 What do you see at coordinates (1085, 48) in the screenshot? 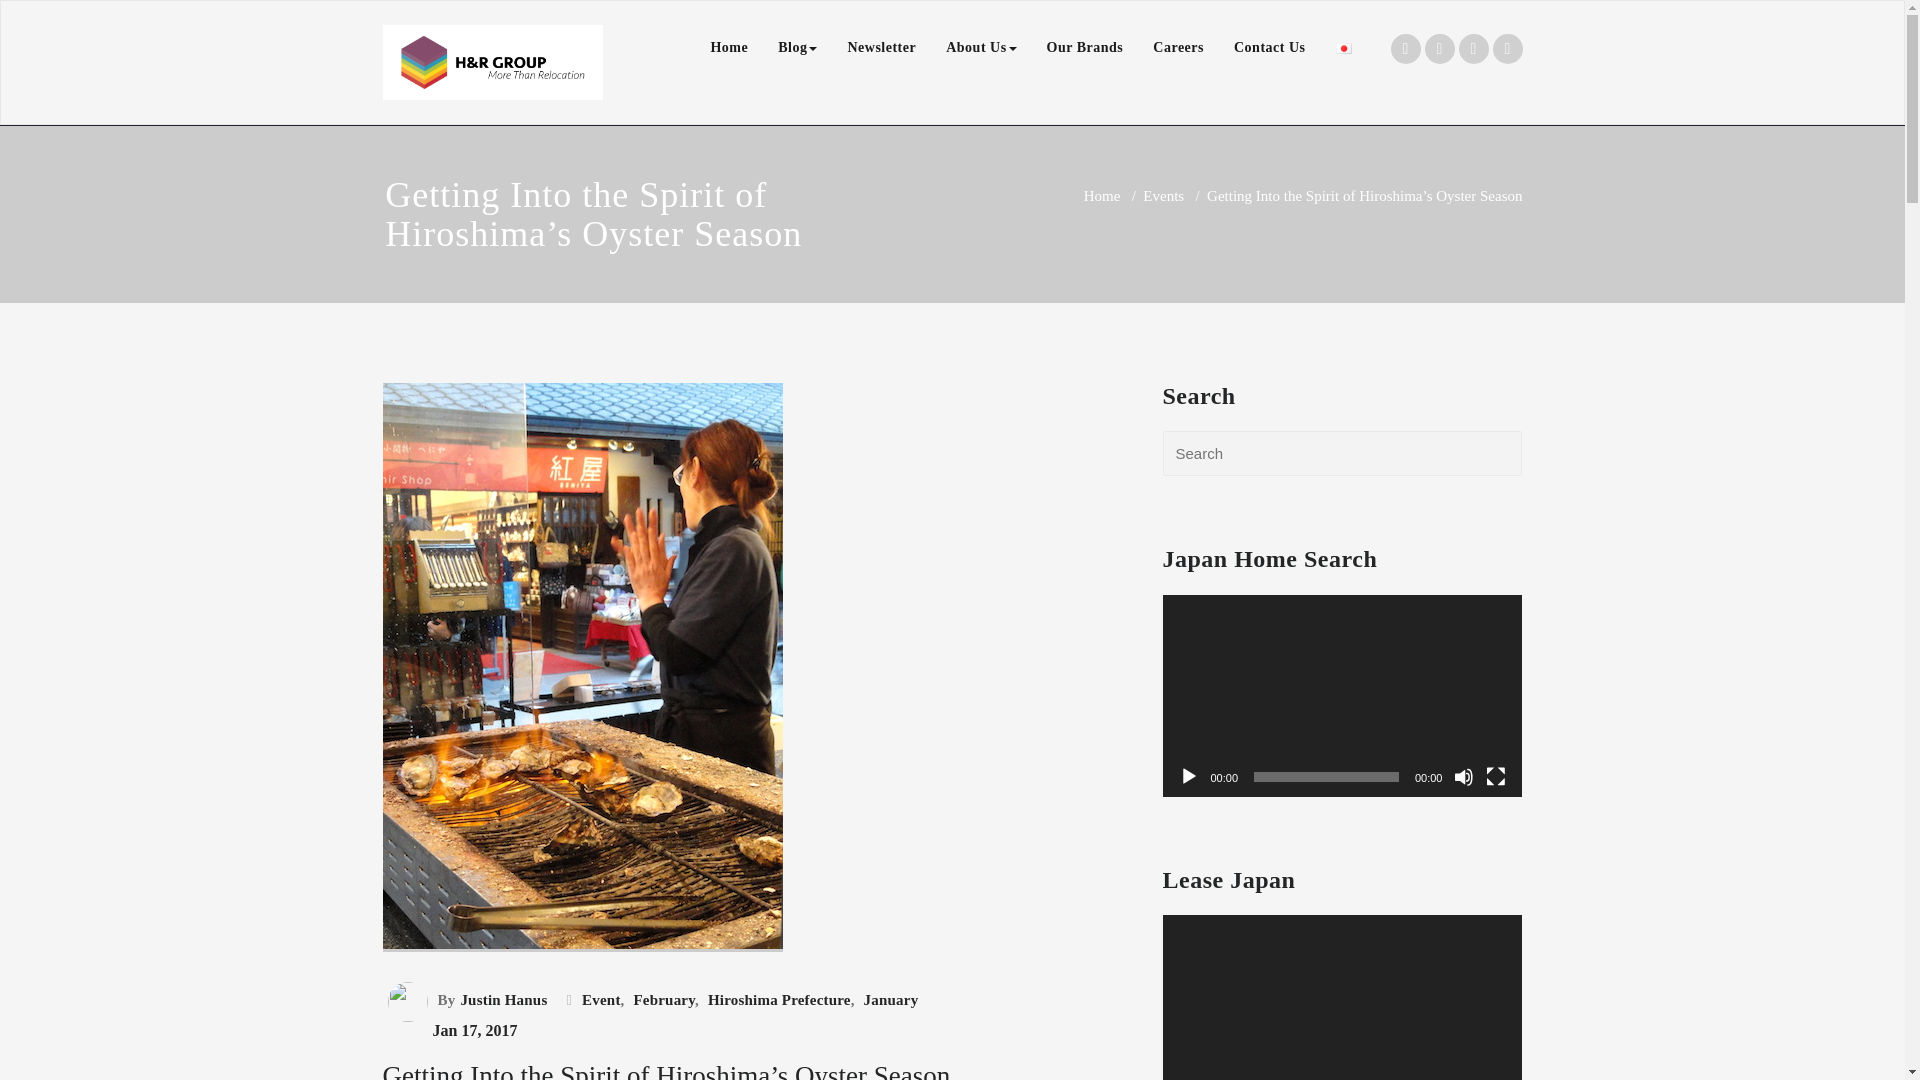
I see `Our Brands` at bounding box center [1085, 48].